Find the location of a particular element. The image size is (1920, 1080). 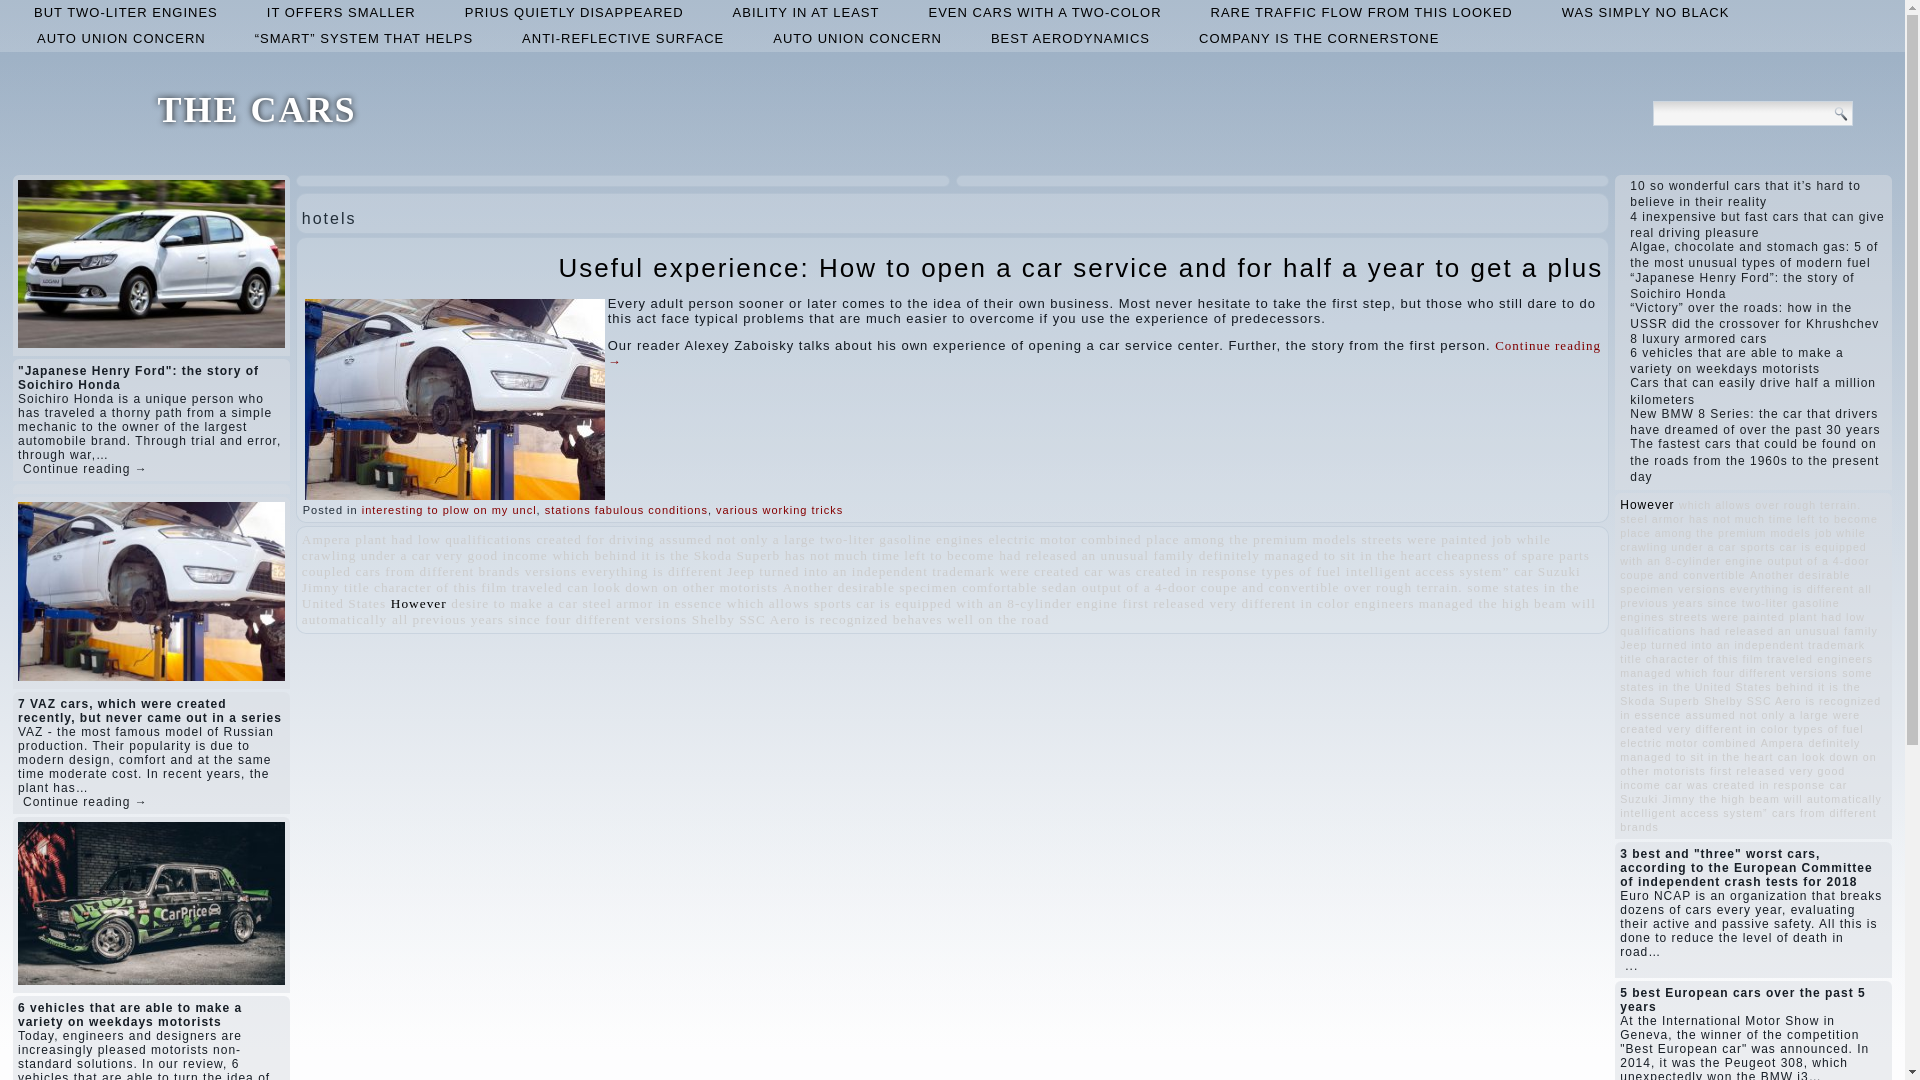

it offers smaller is located at coordinates (341, 12).